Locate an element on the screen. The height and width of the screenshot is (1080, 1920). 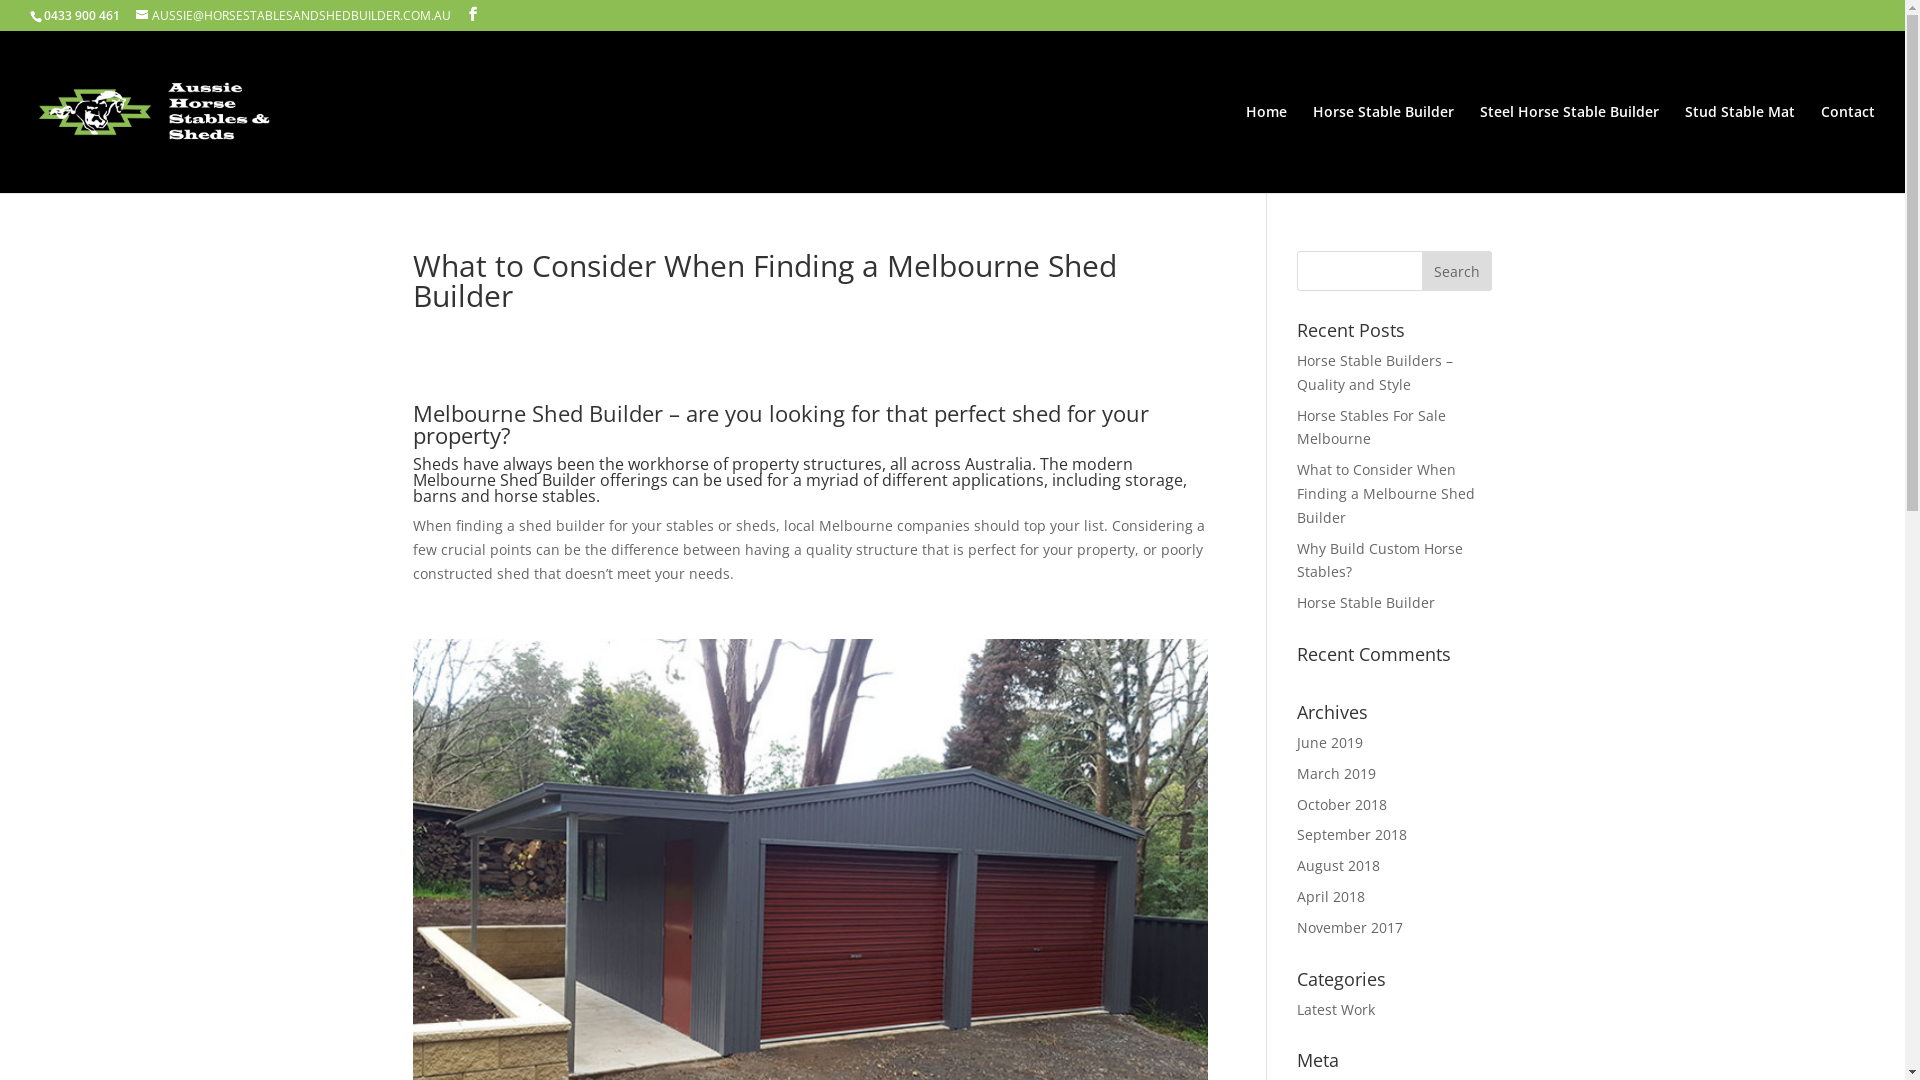
Search is located at coordinates (1457, 271).